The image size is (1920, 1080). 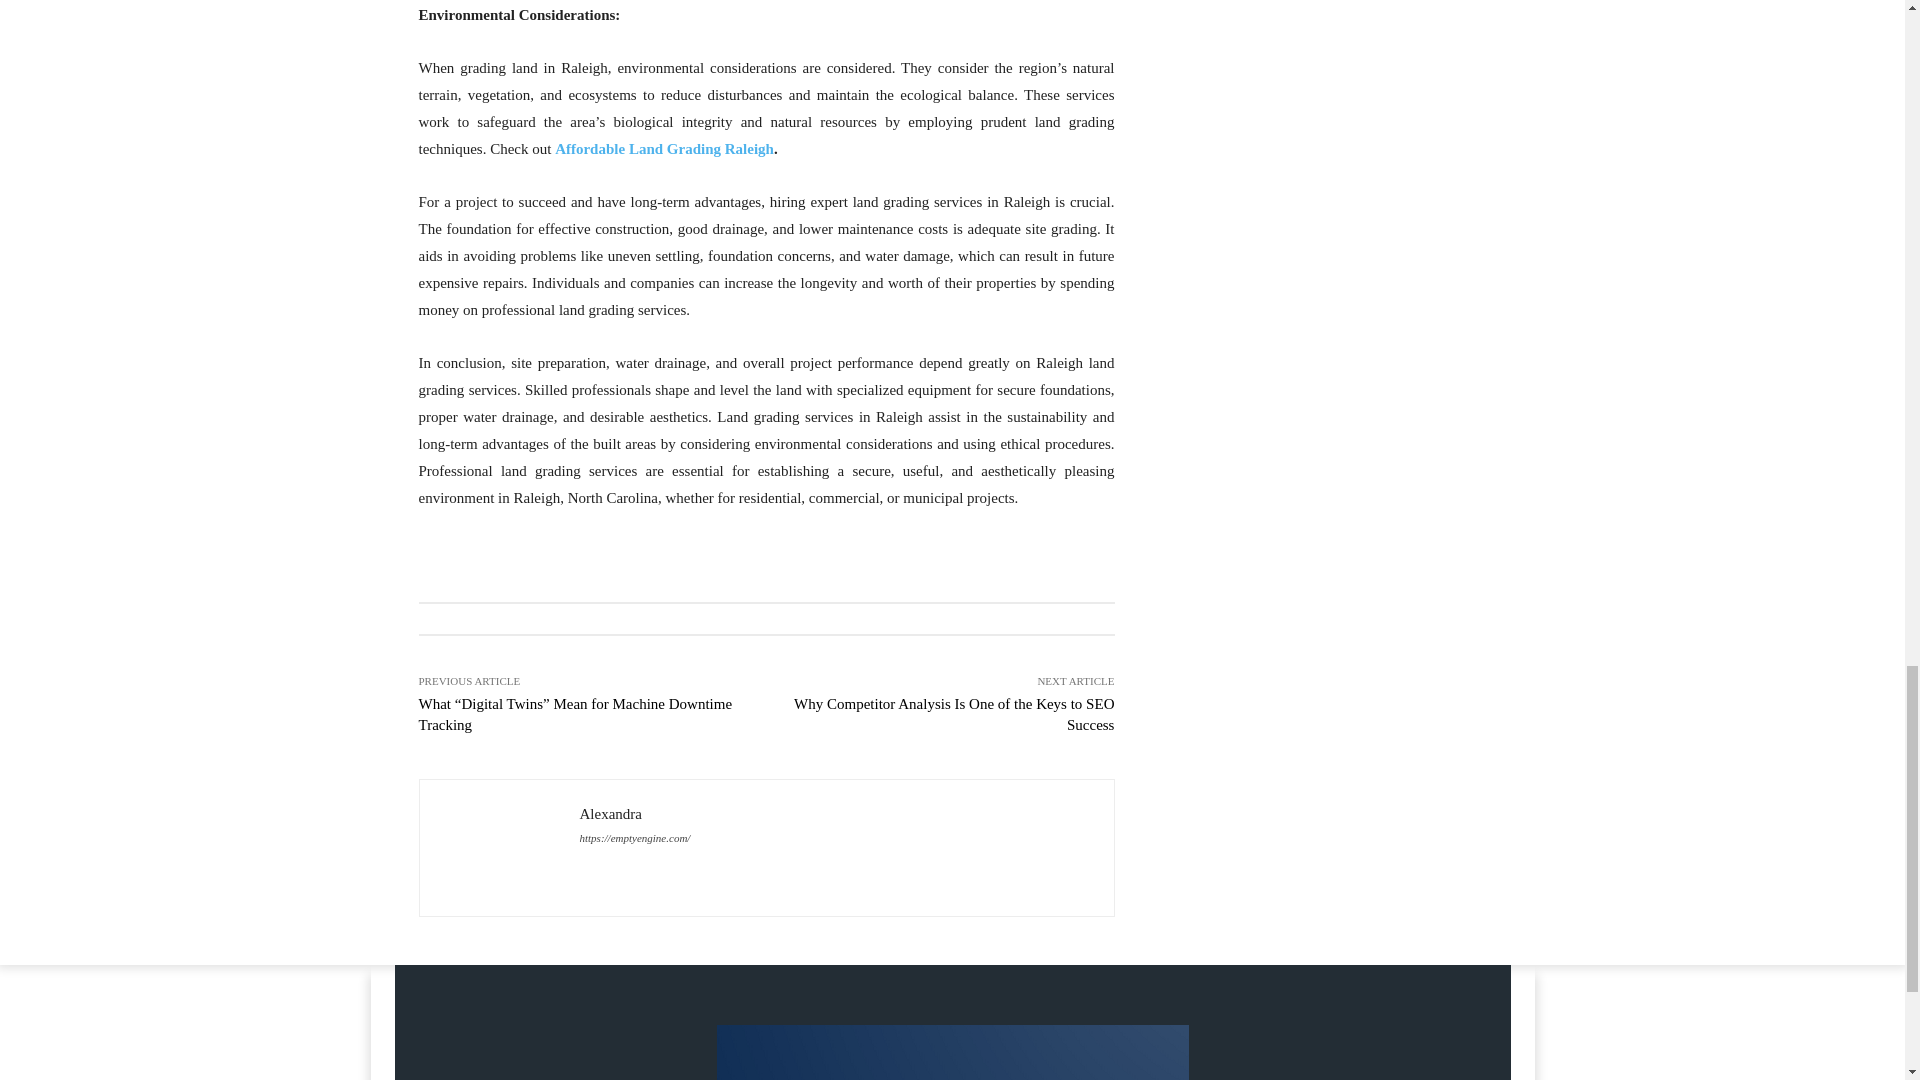 I want to click on Alexandra, so click(x=635, y=813).